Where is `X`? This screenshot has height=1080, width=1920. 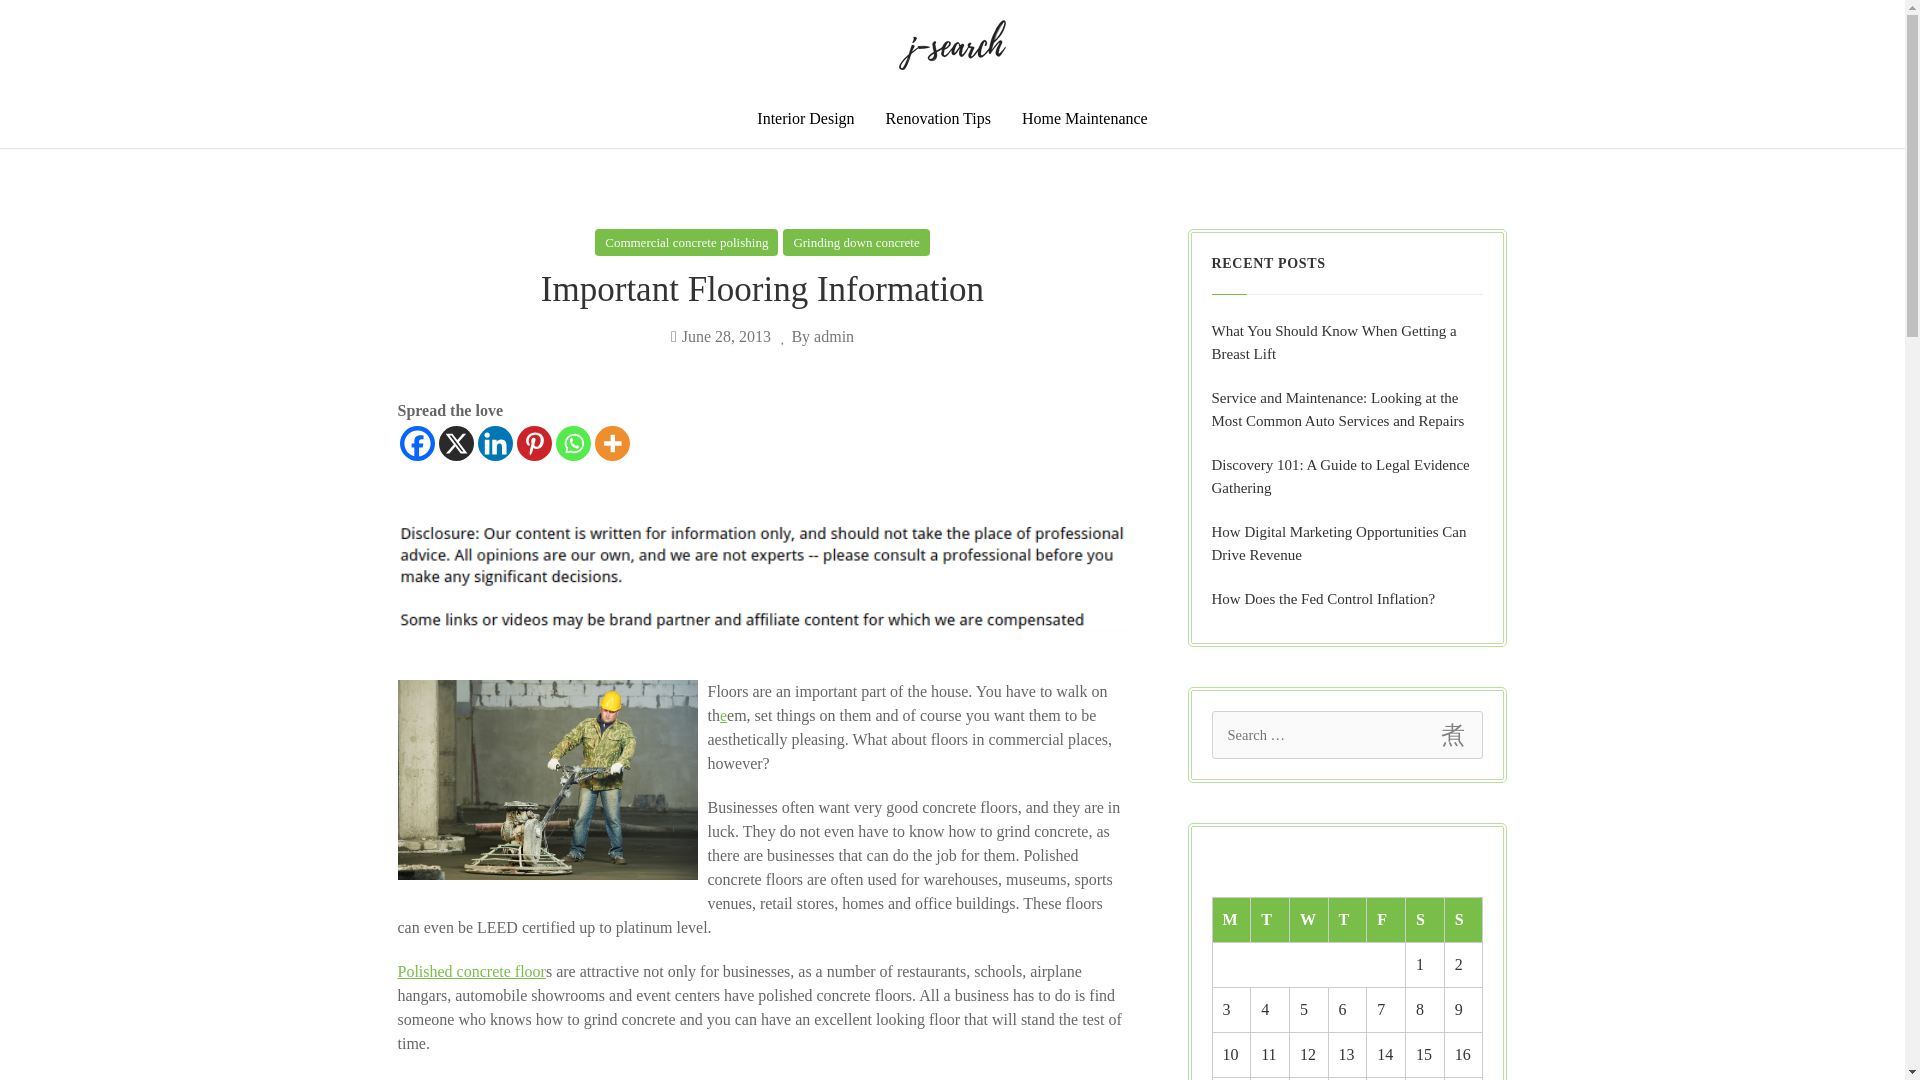
X is located at coordinates (454, 443).